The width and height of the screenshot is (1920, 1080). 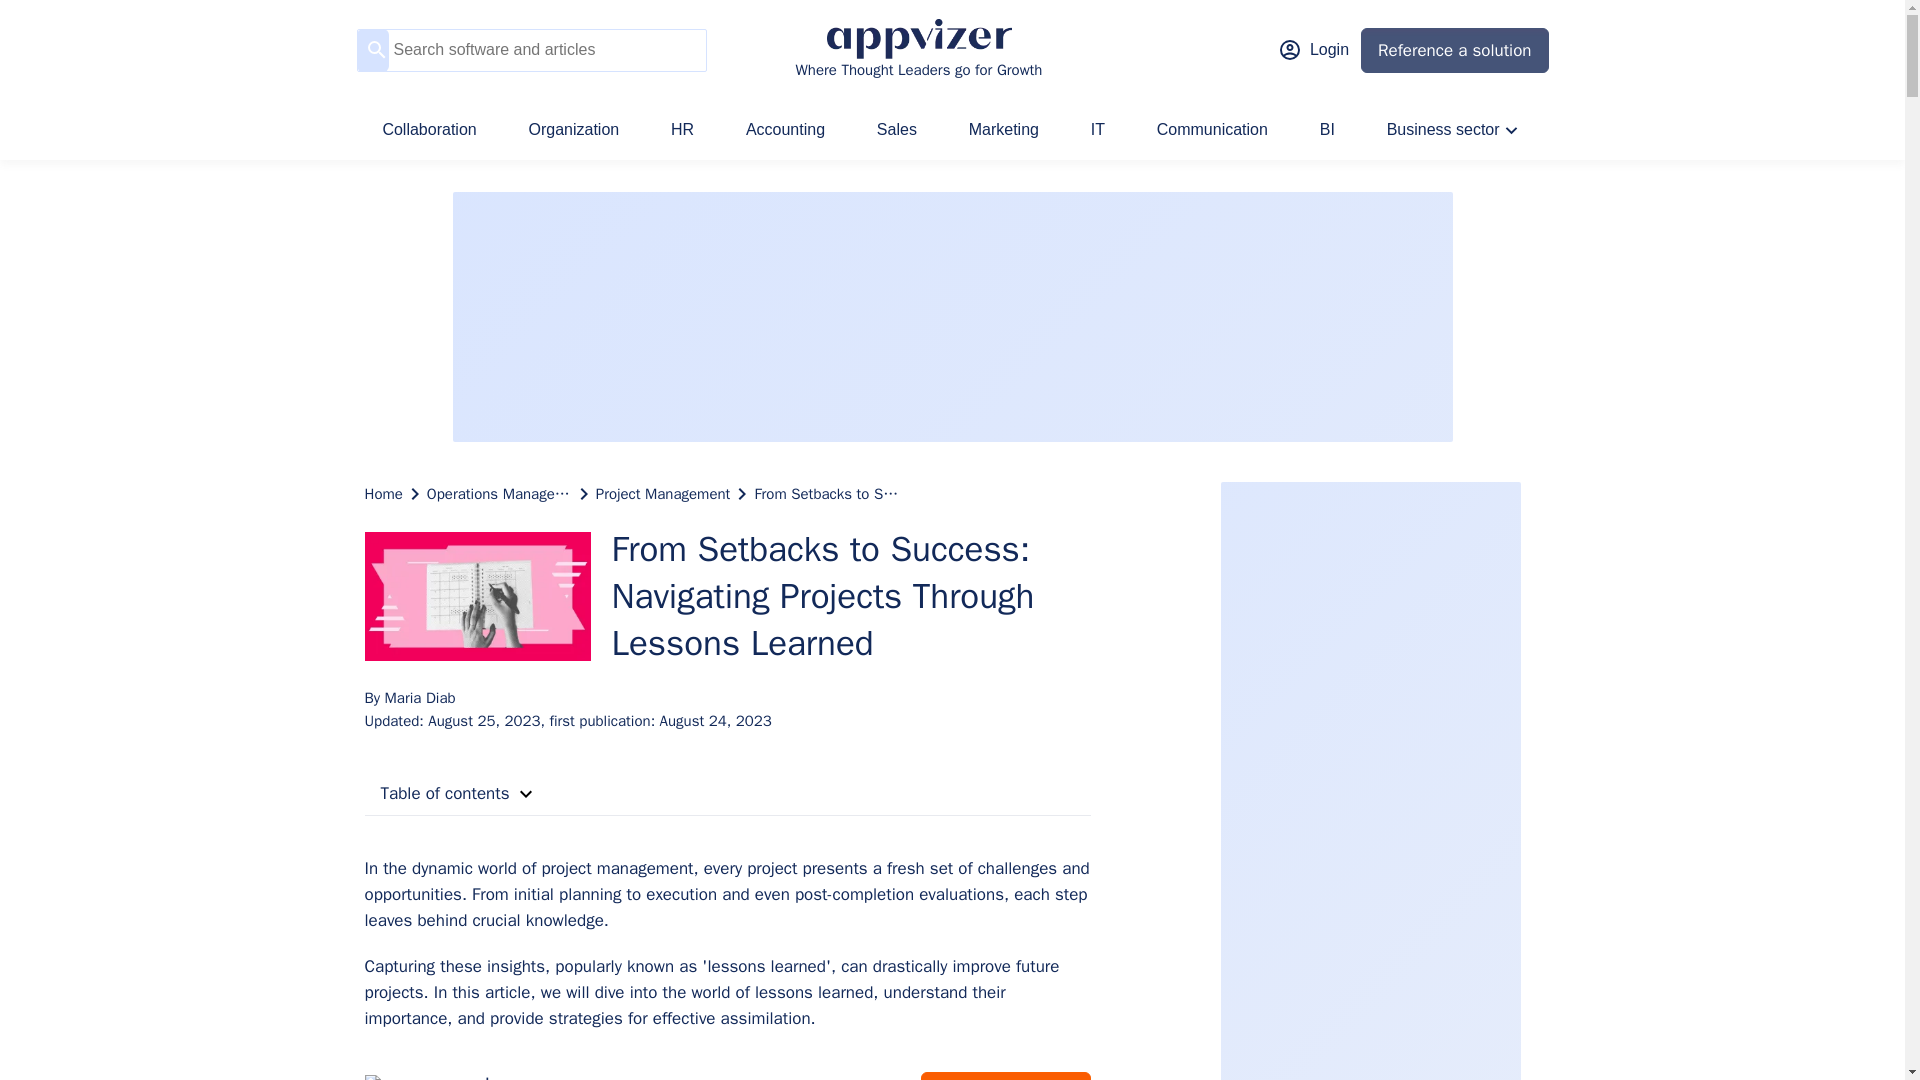 What do you see at coordinates (663, 493) in the screenshot?
I see `Project Management` at bounding box center [663, 493].